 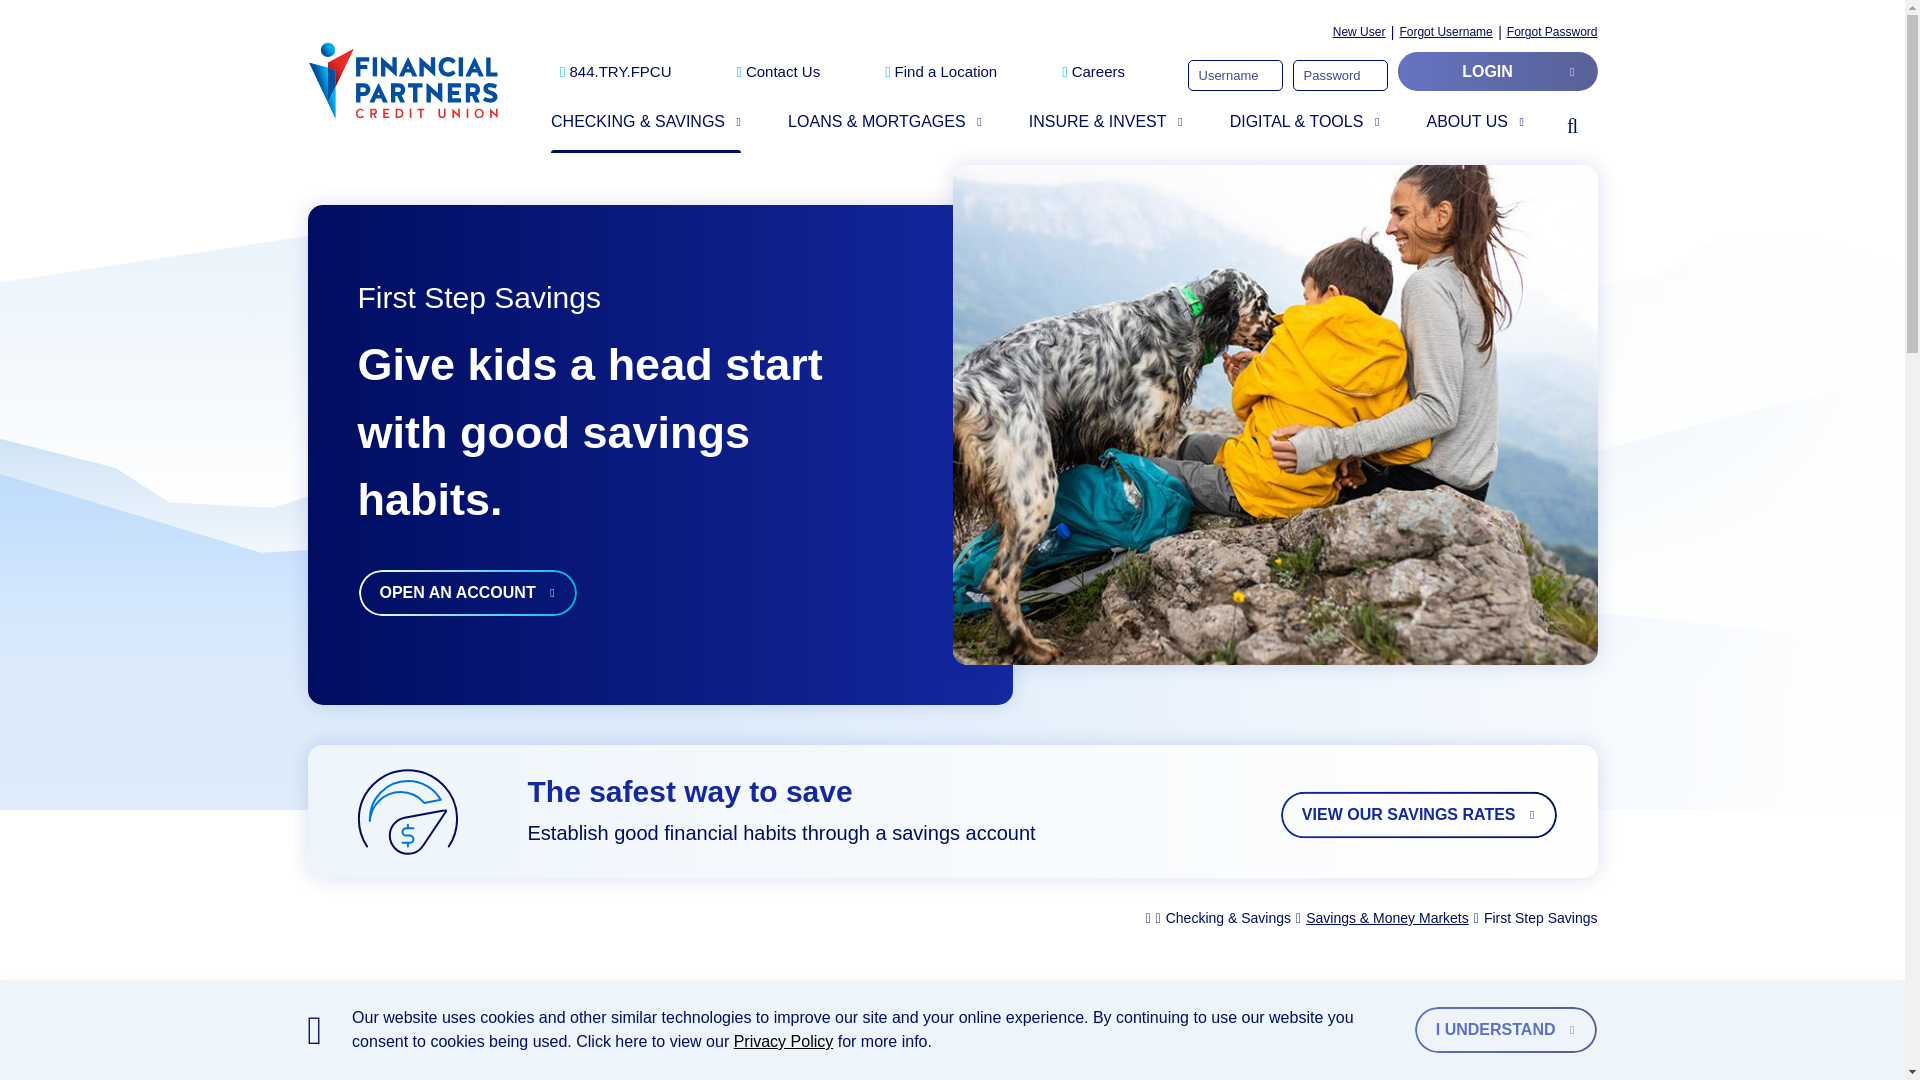 What do you see at coordinates (616, 72) in the screenshot?
I see `844.TRY.FPCU` at bounding box center [616, 72].